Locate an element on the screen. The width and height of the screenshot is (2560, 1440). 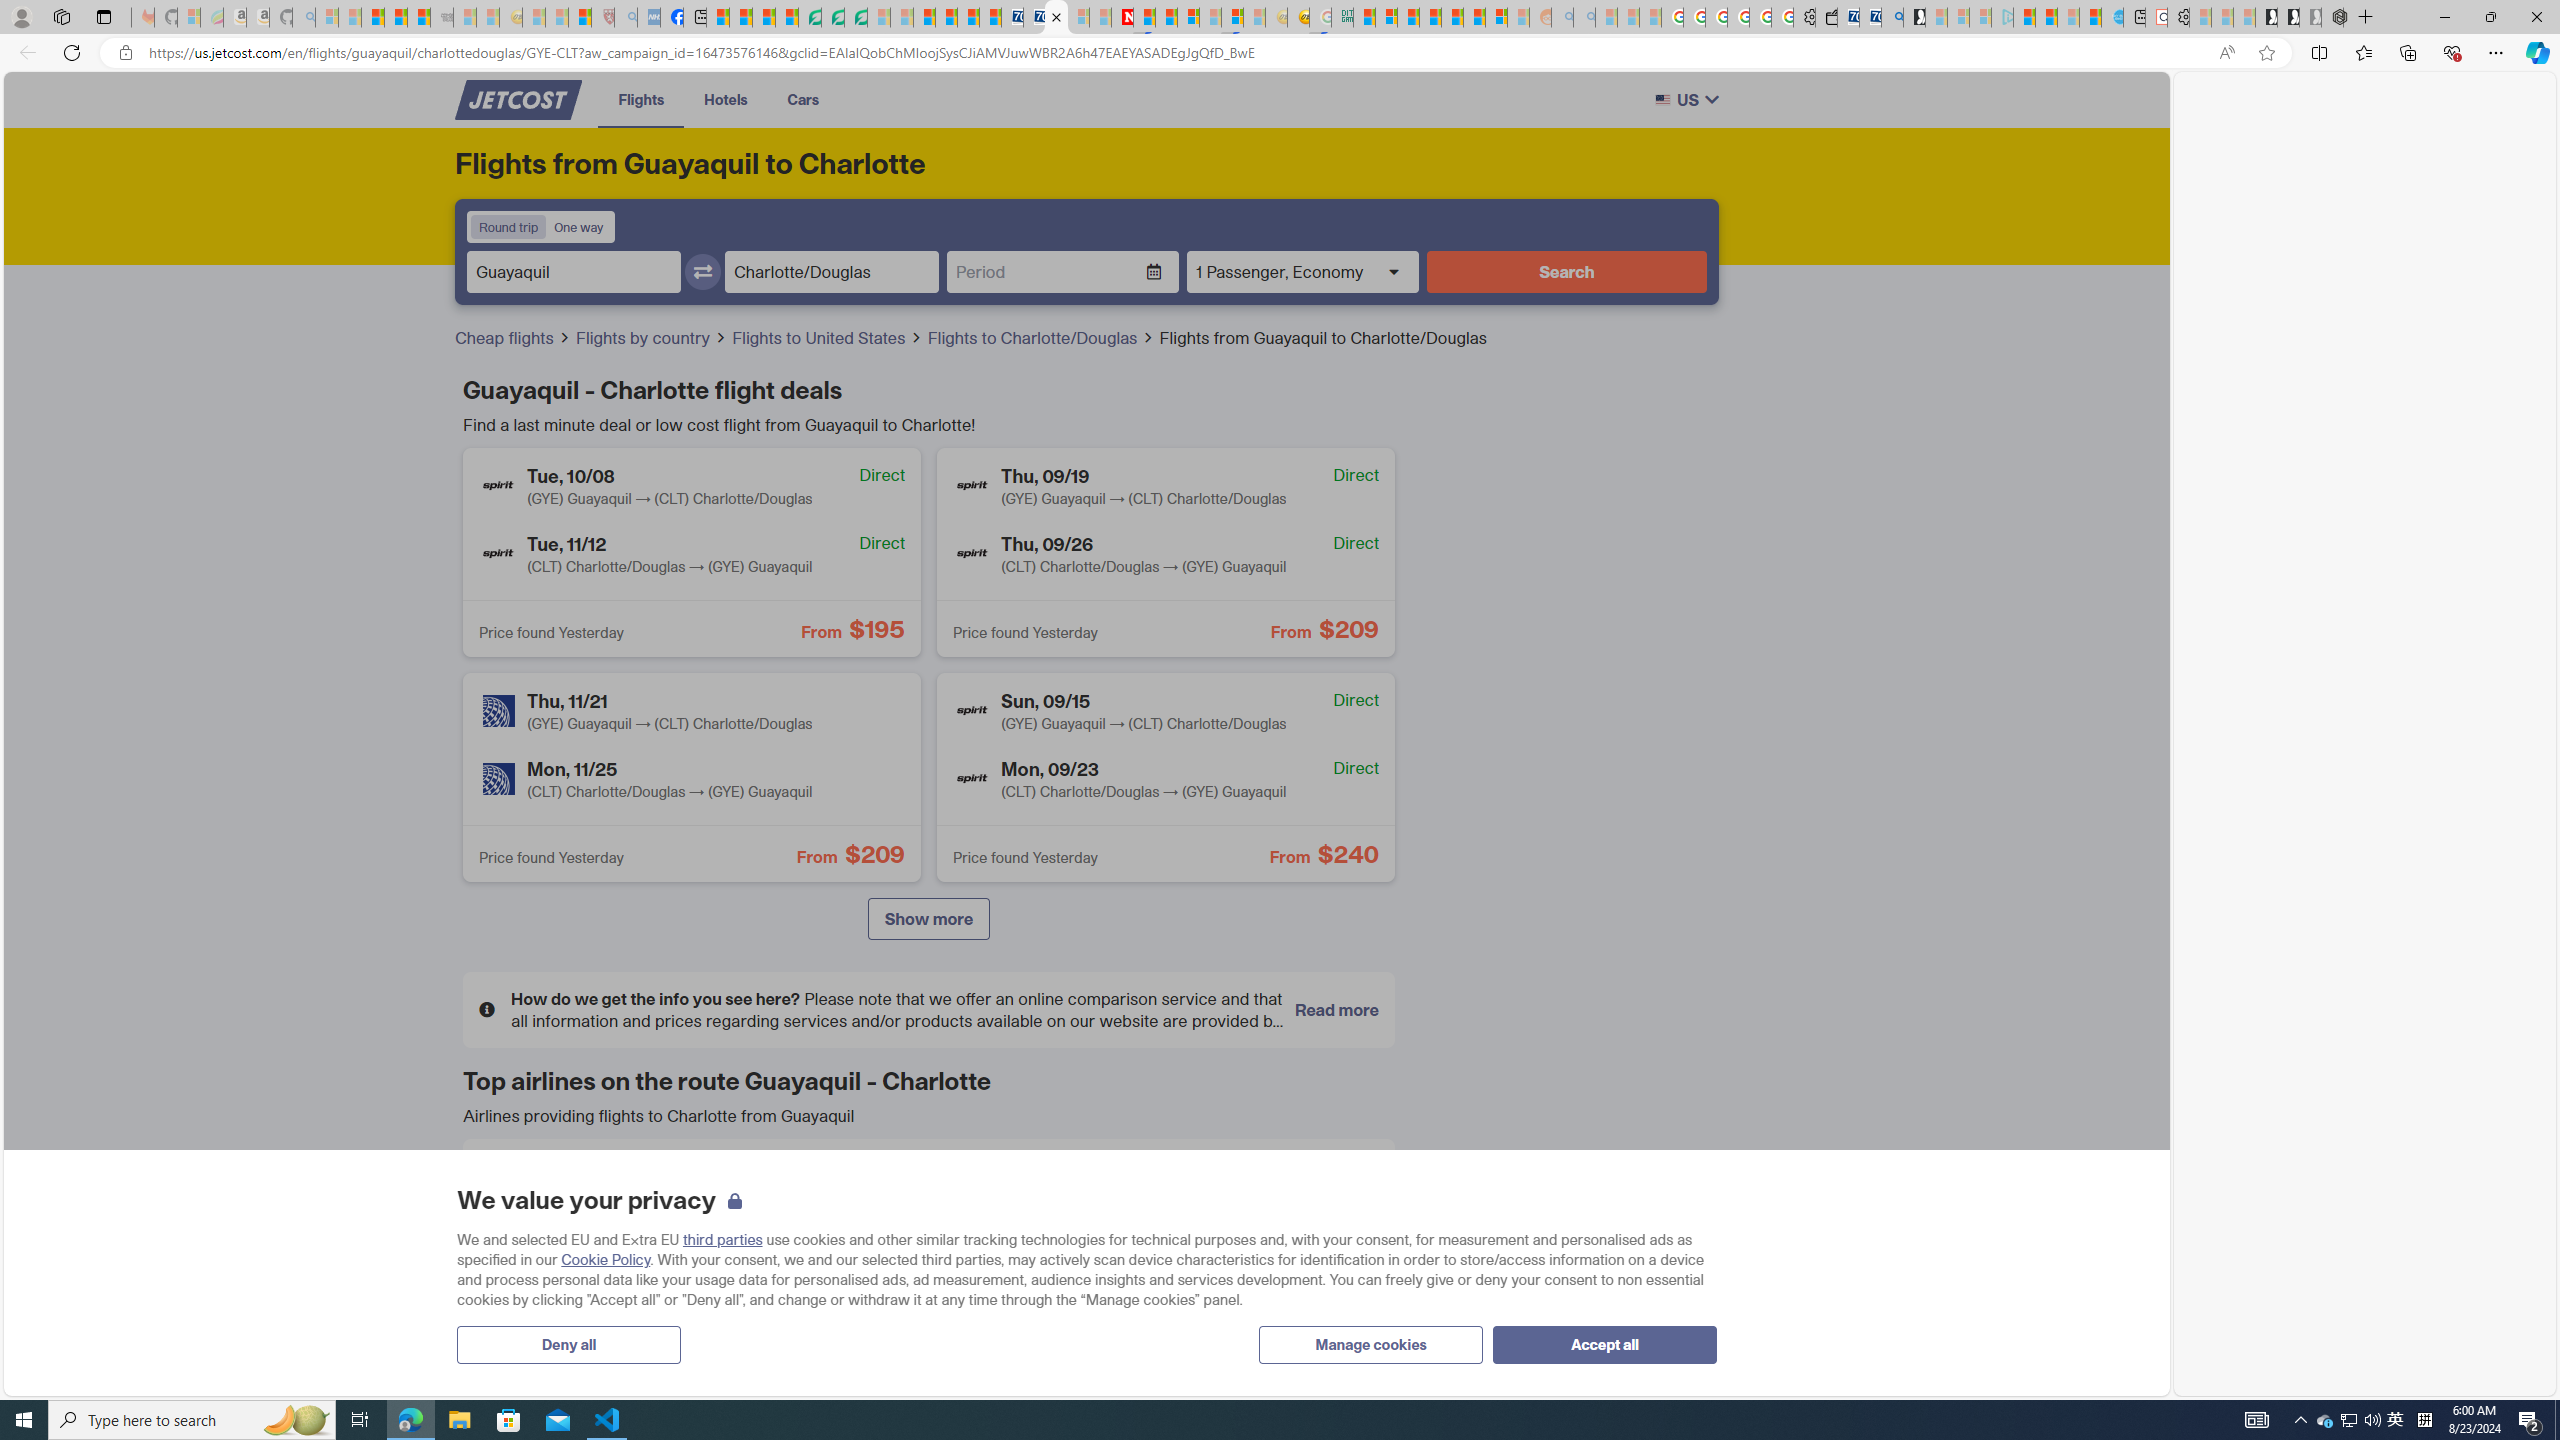
The Weather Channel - MSN is located at coordinates (374, 17).